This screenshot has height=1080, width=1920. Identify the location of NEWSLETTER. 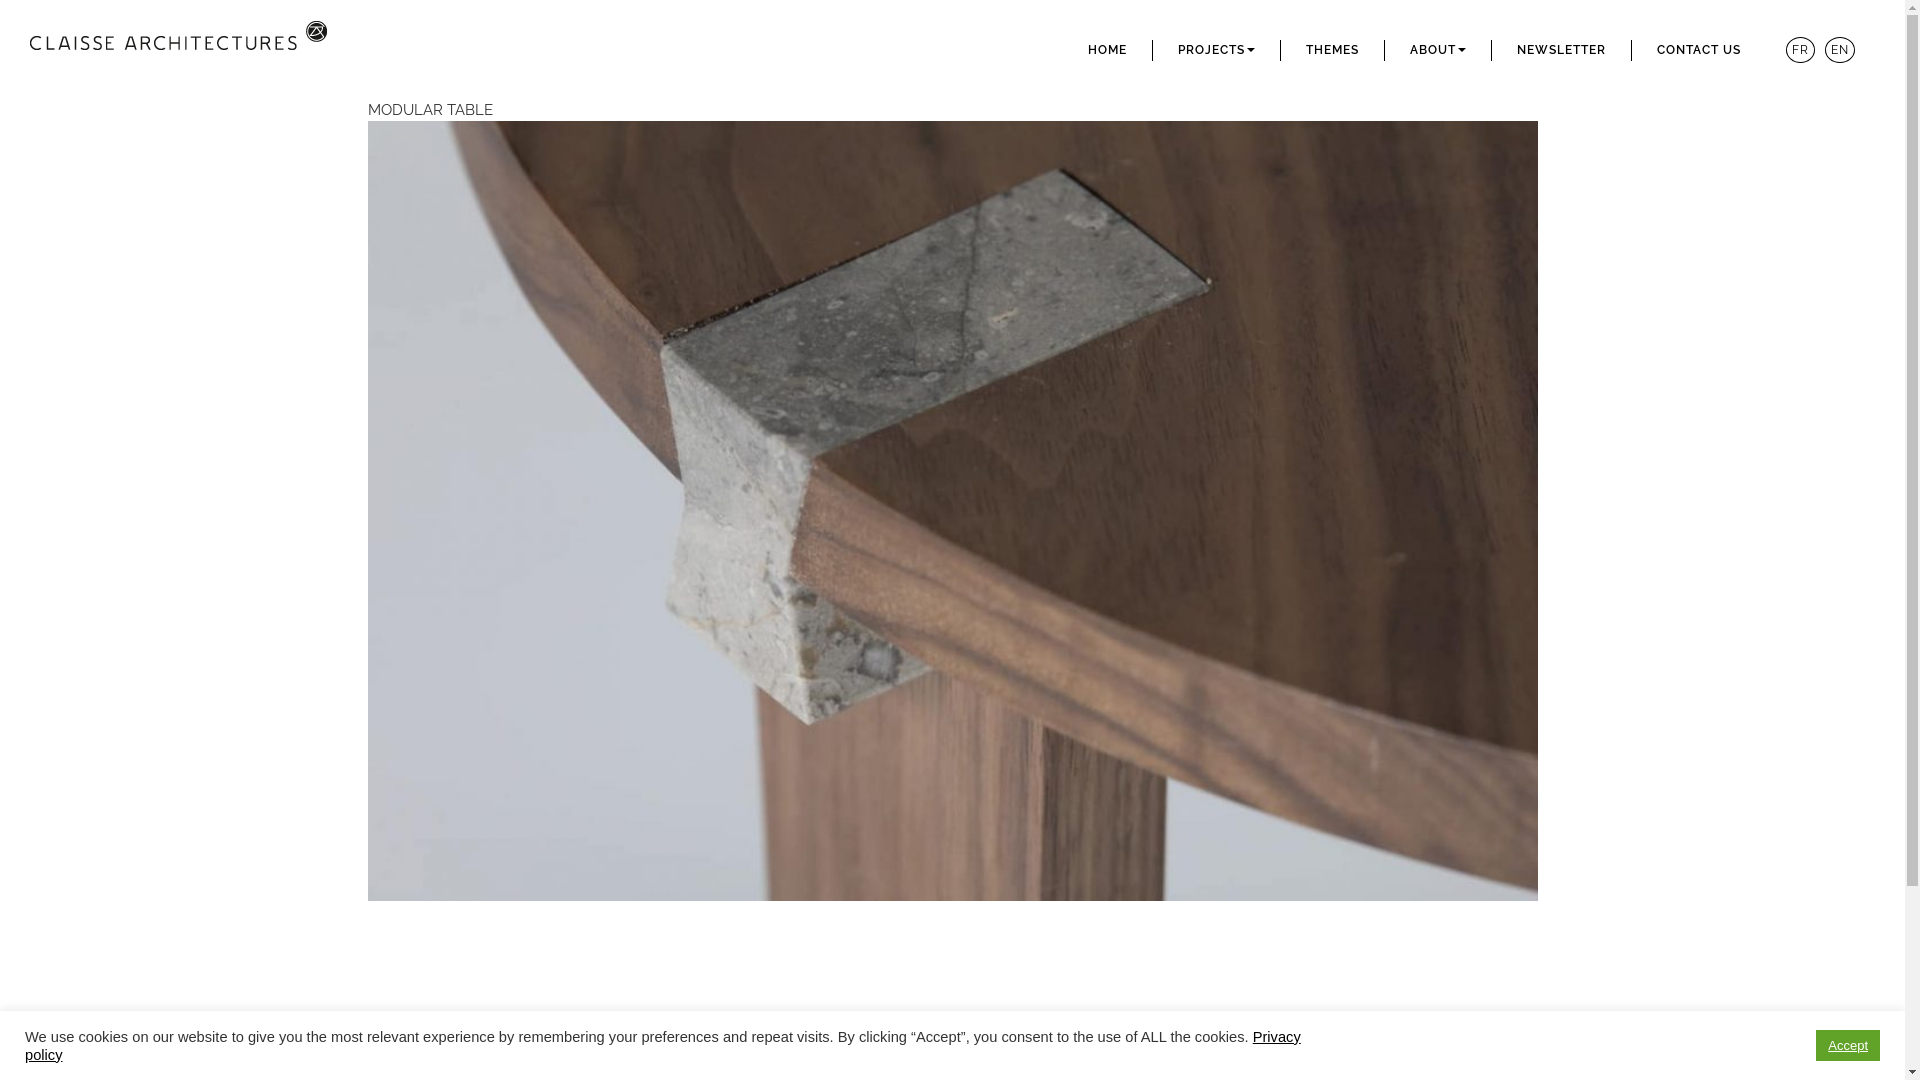
(1562, 50).